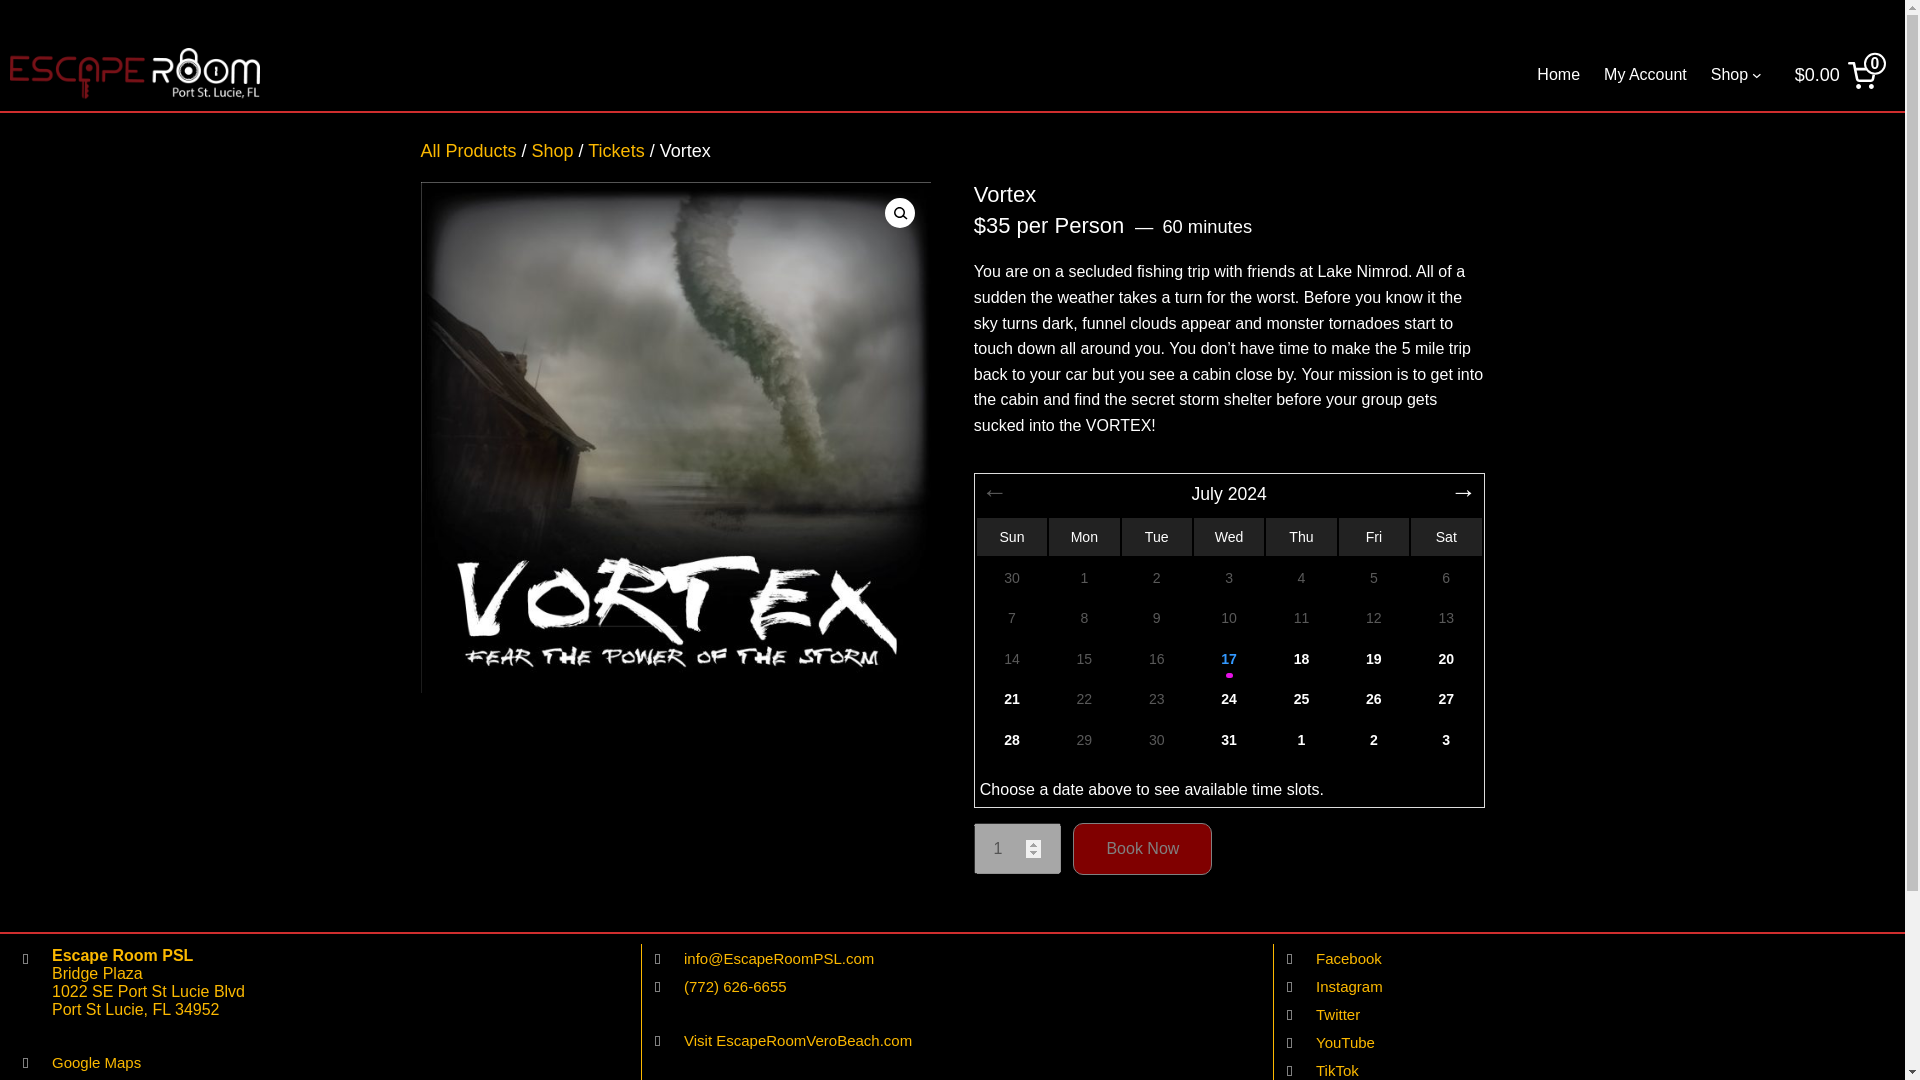 The image size is (1920, 1080). Describe the element at coordinates (1464, 494) in the screenshot. I see `Next` at that location.